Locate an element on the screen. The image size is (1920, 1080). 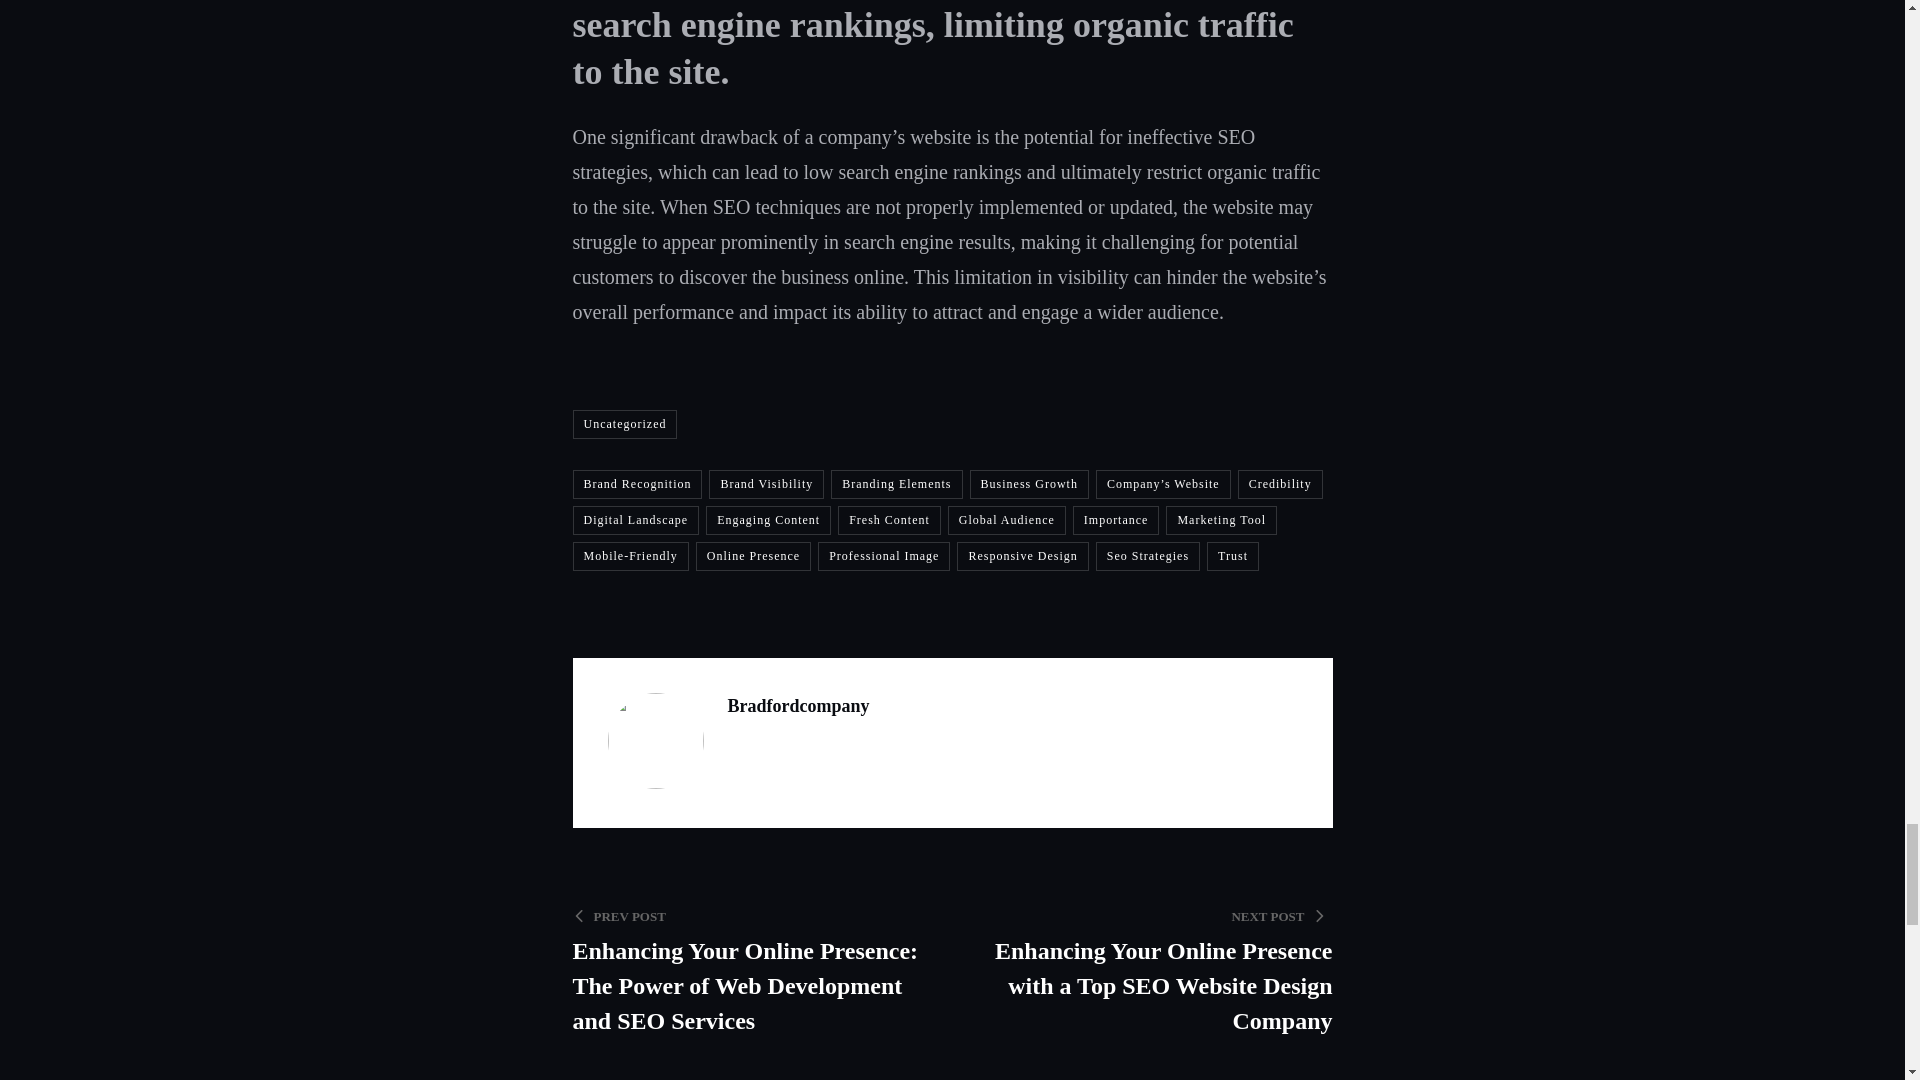
Digital Landscape is located at coordinates (635, 520).